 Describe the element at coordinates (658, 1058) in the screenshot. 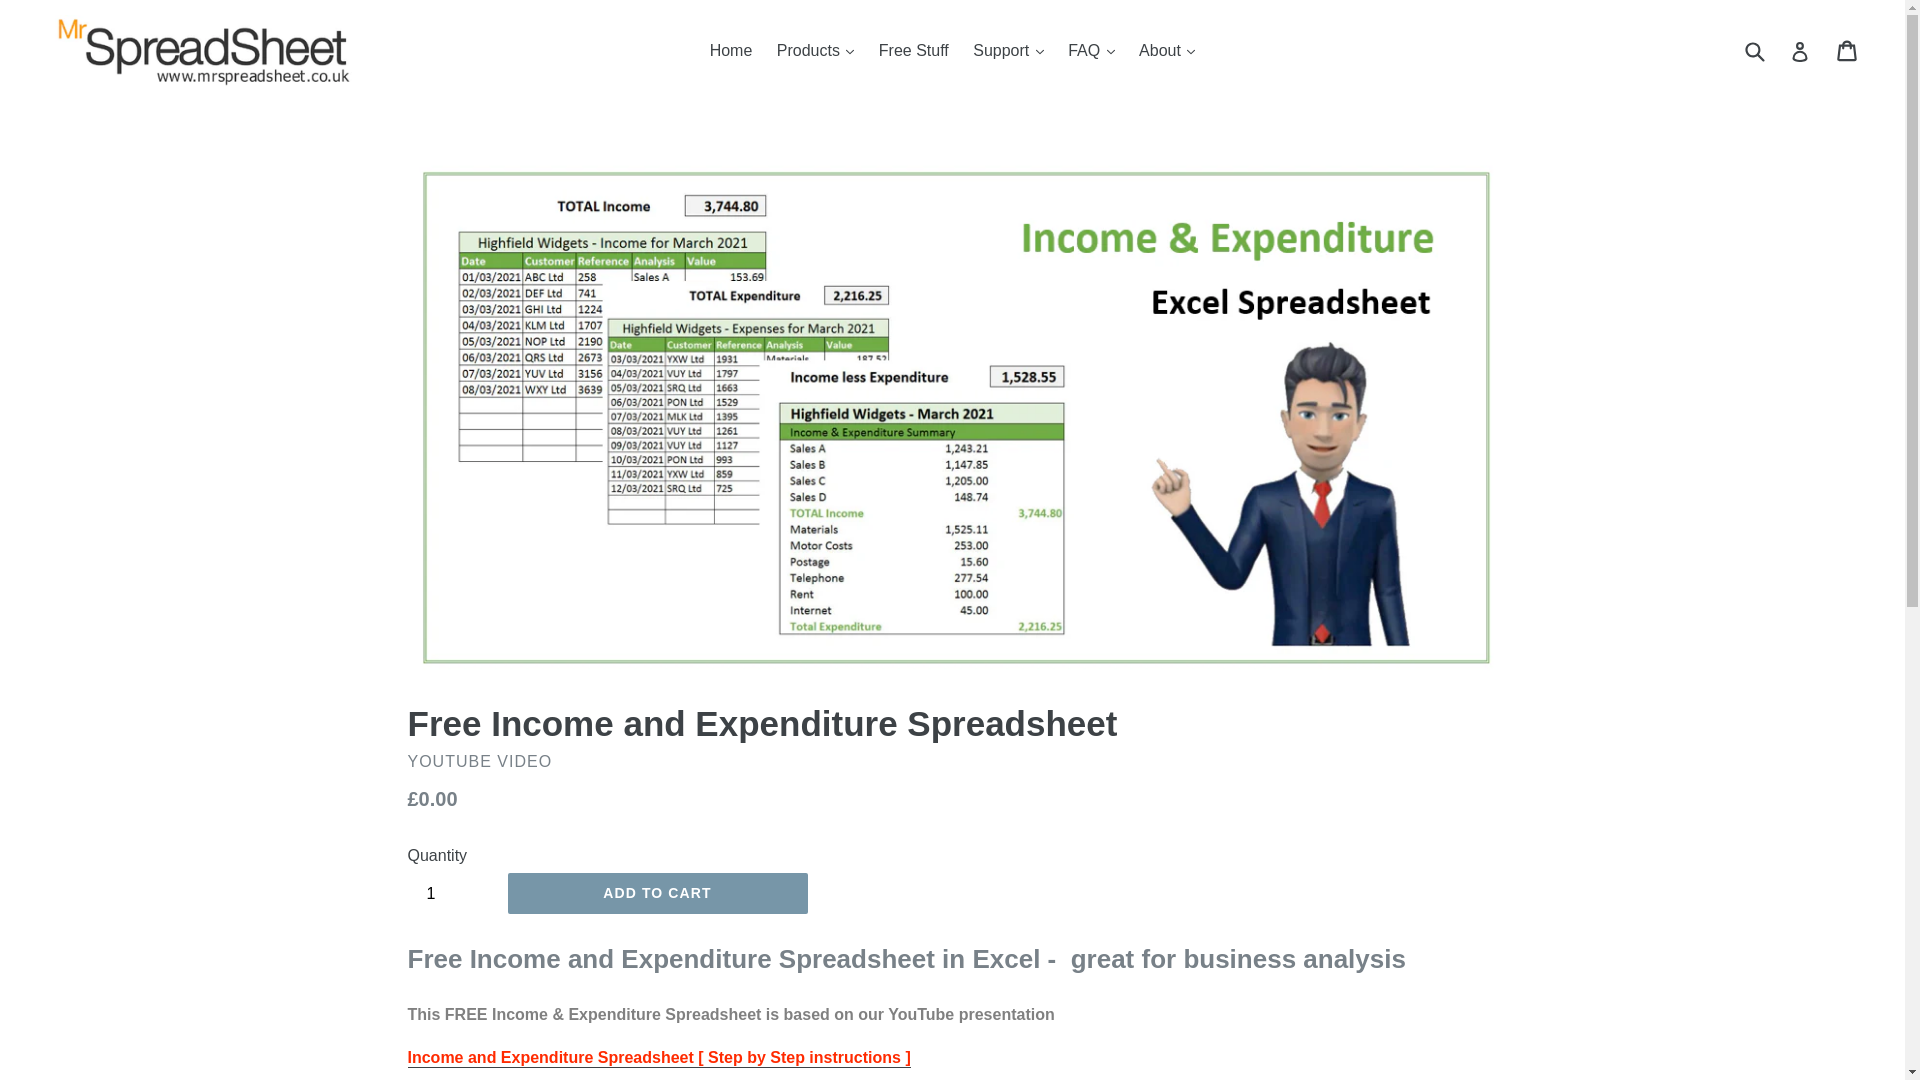

I see `Free Income and Expenditure Spreadsheet` at that location.